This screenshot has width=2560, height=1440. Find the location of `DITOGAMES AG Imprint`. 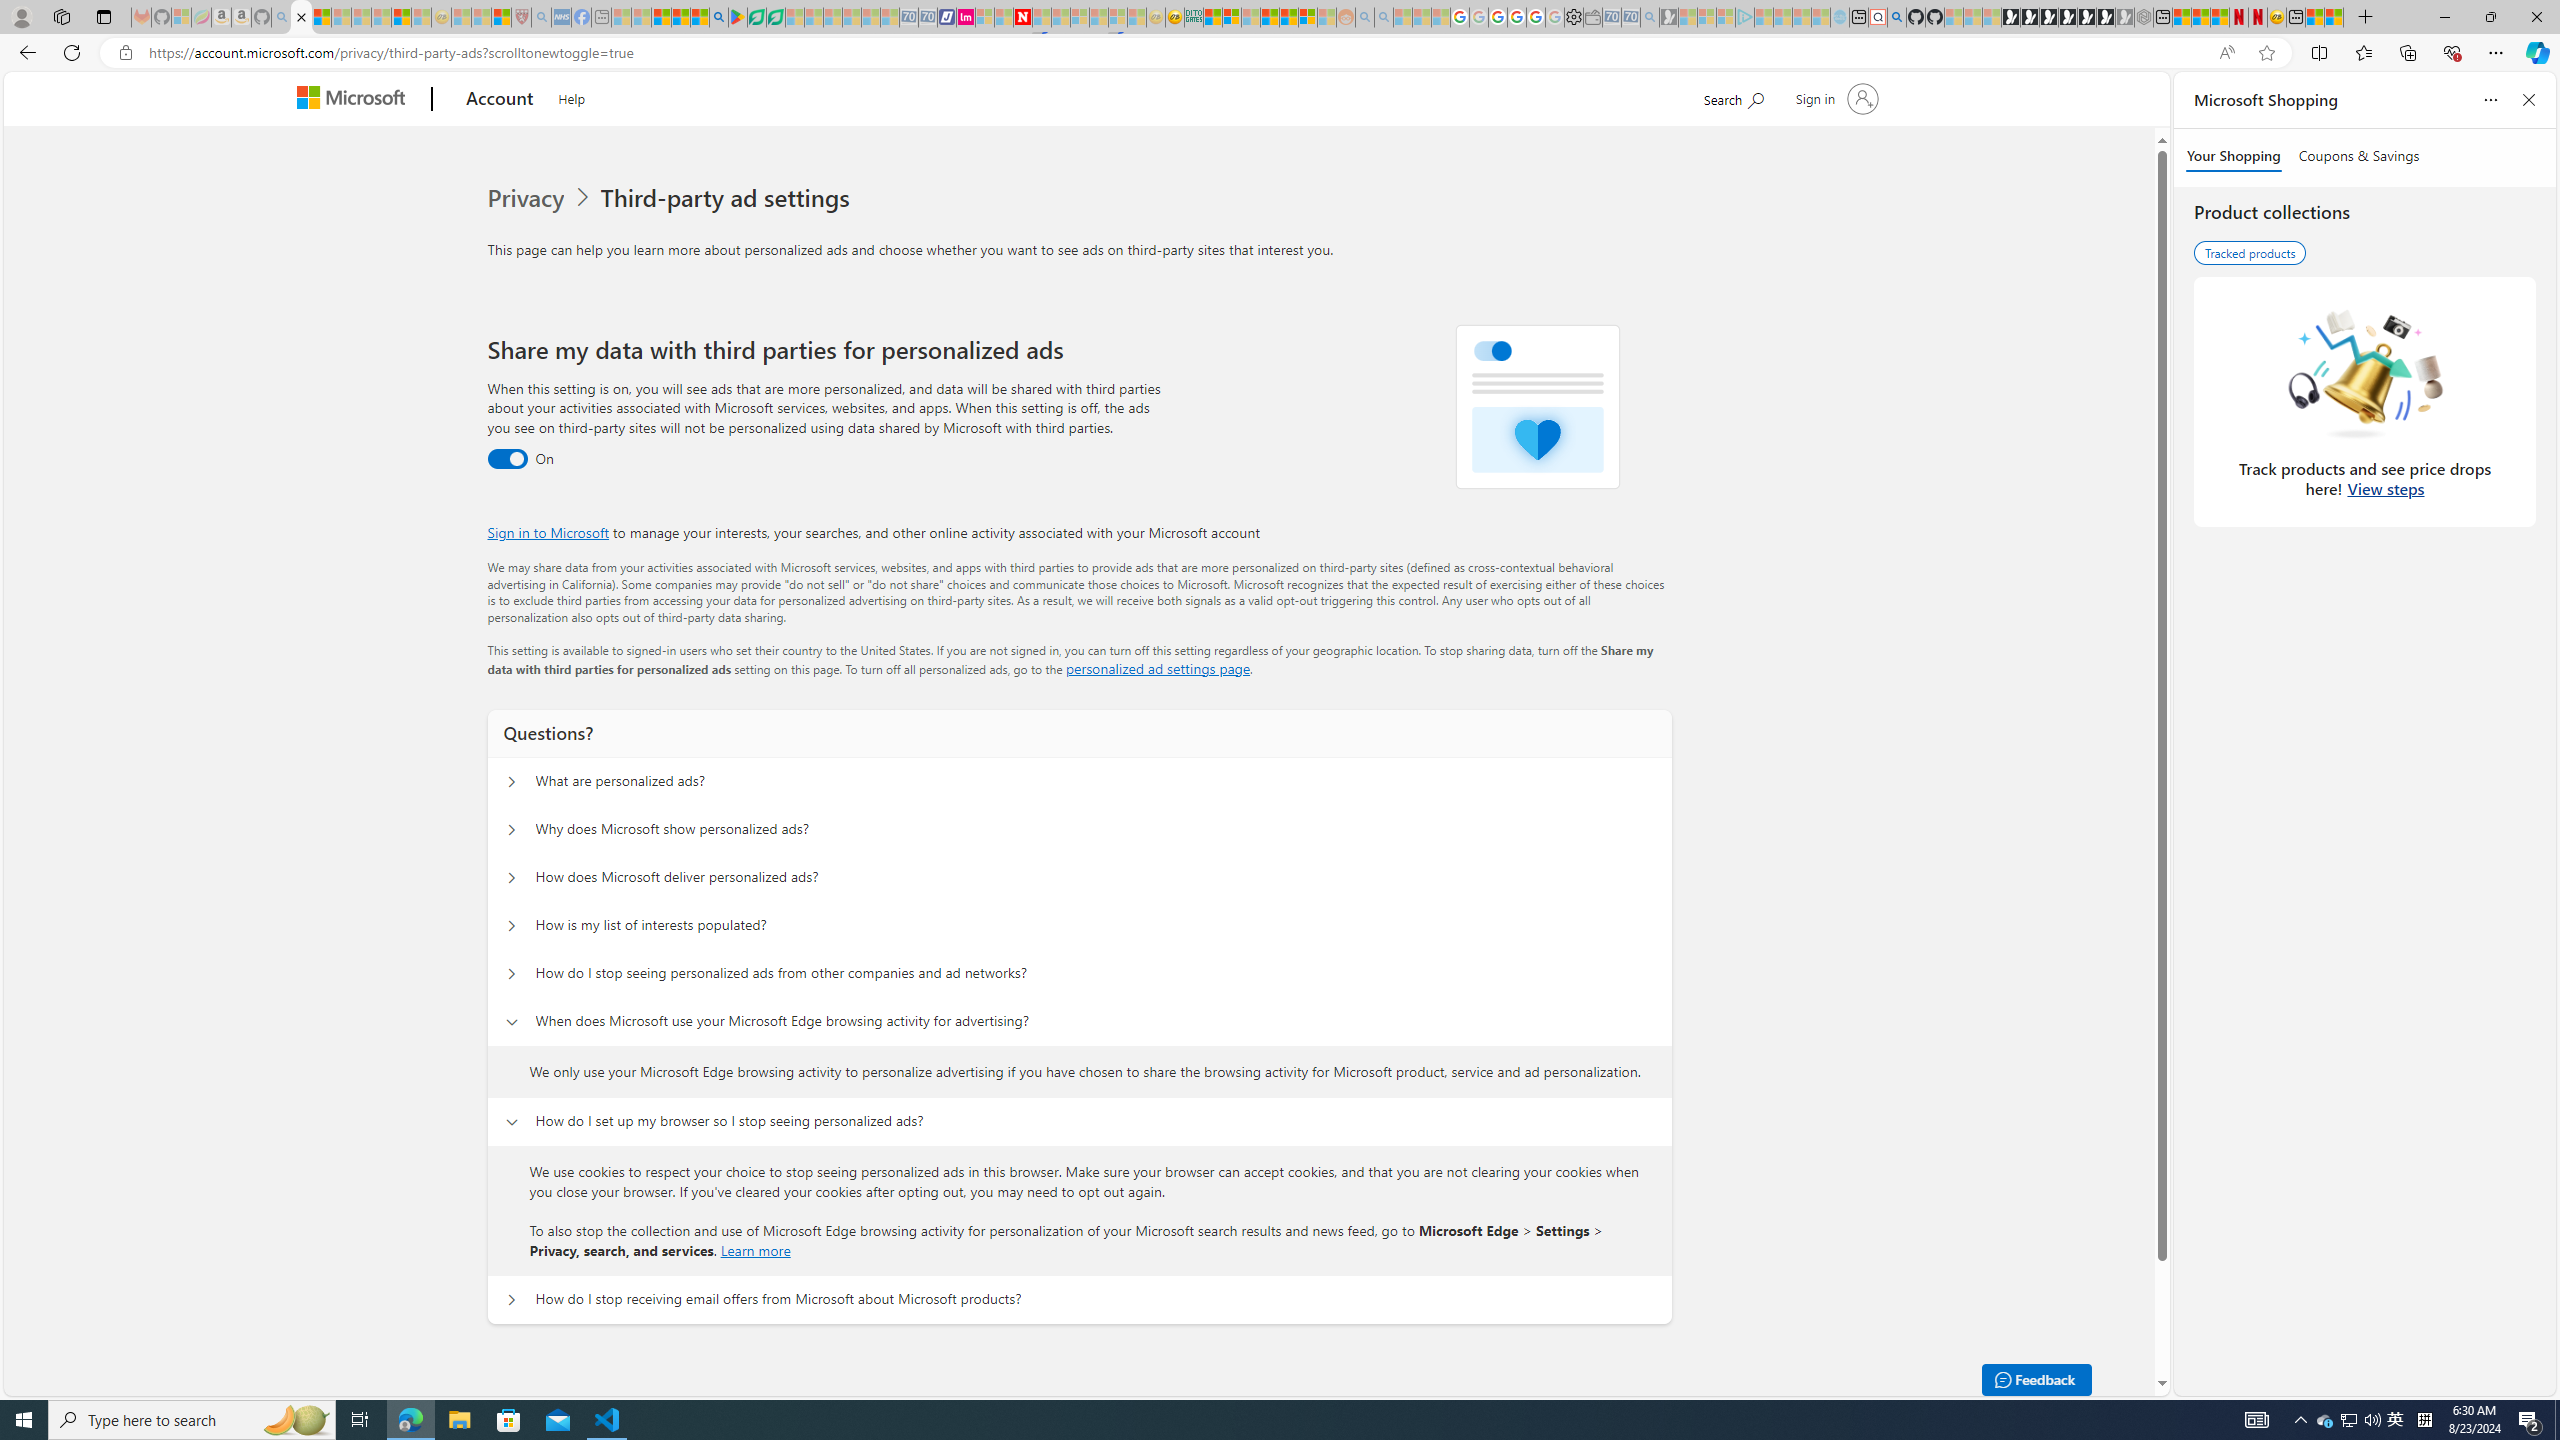

DITOGAMES AG Imprint is located at coordinates (1192, 17).